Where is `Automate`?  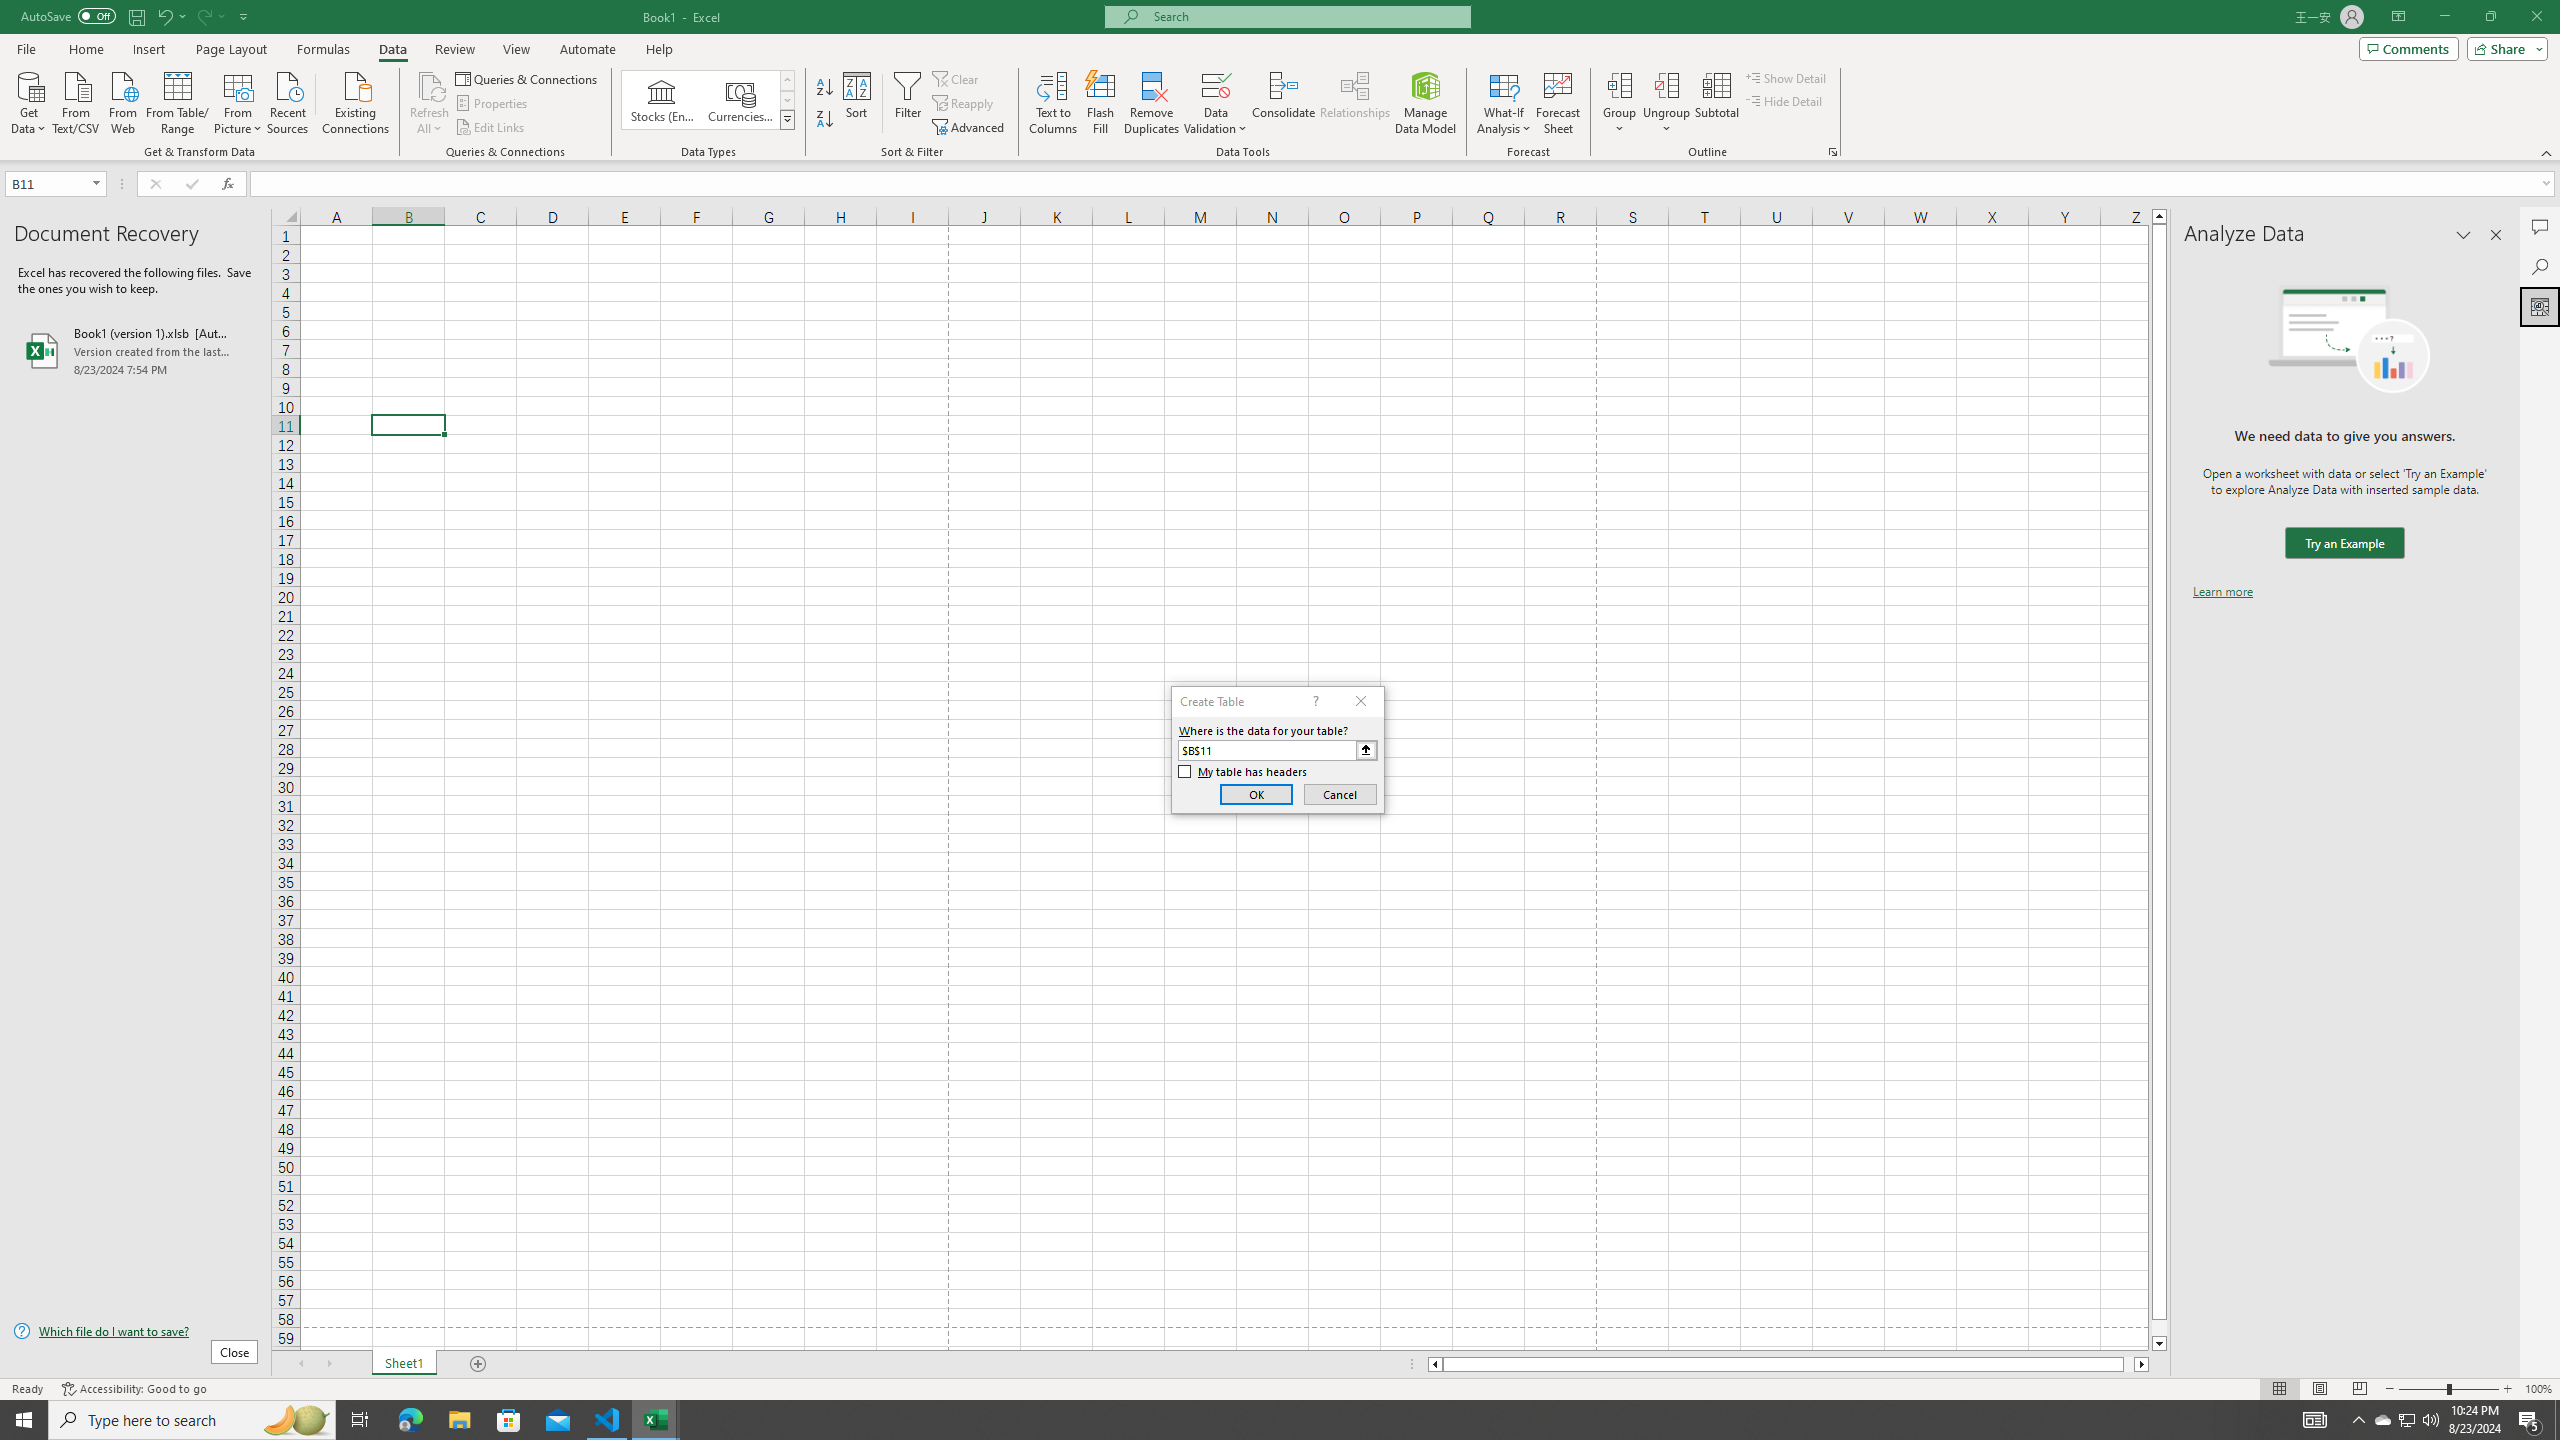 Automate is located at coordinates (588, 49).